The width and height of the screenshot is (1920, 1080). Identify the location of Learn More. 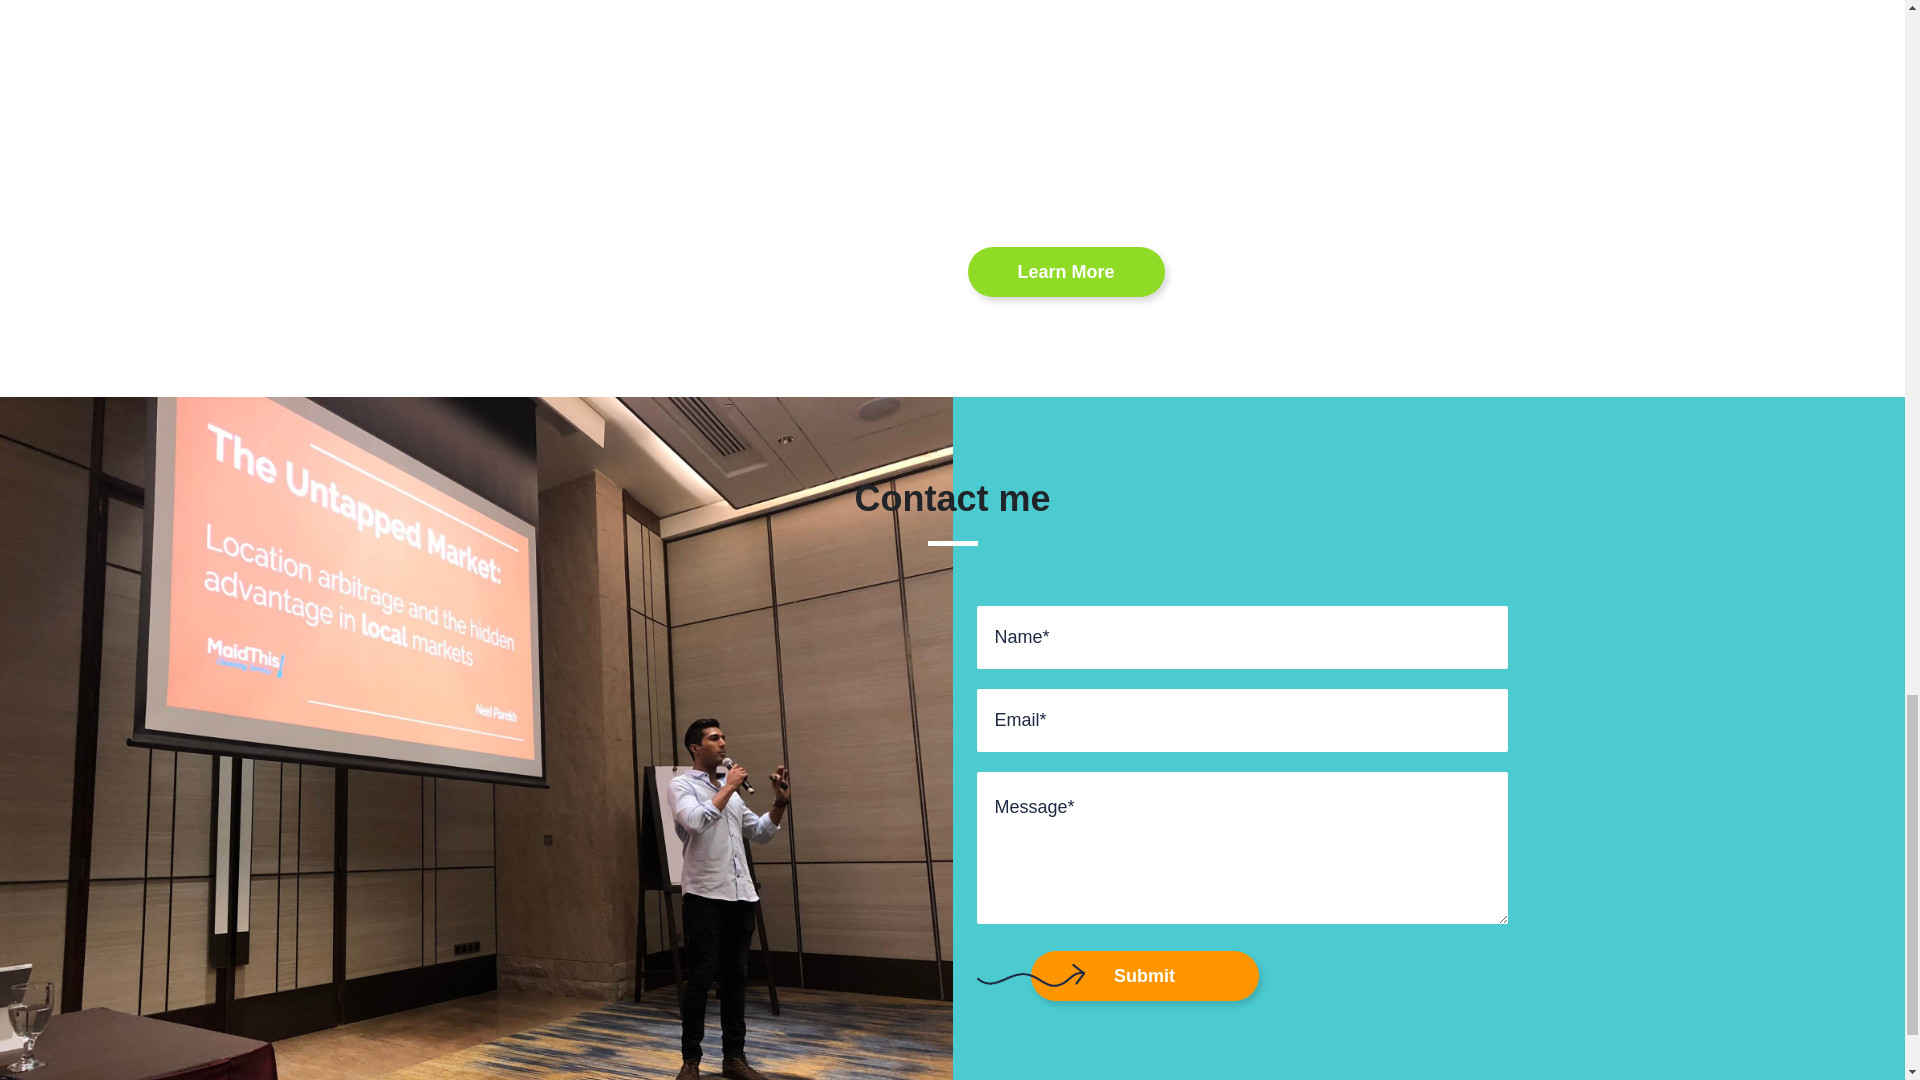
(1066, 272).